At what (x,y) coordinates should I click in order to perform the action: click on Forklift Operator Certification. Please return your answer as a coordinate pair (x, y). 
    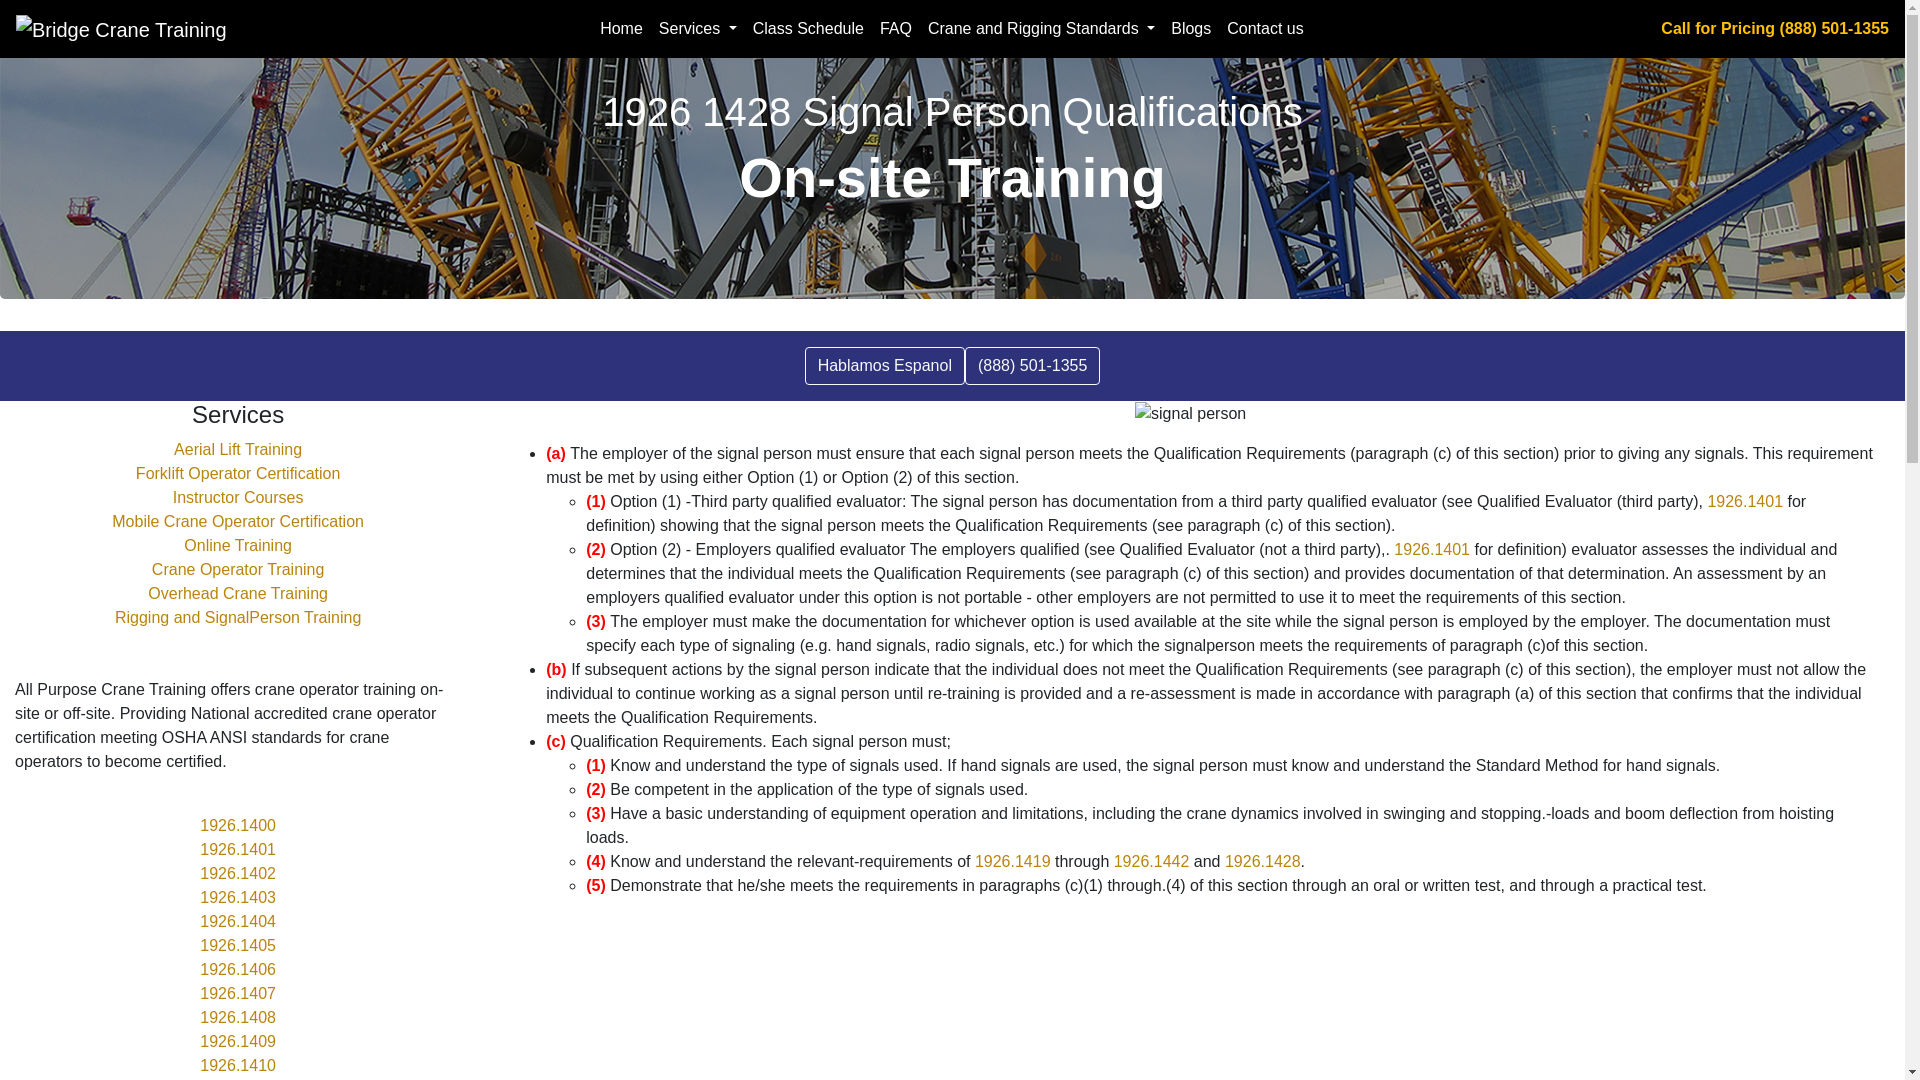
    Looking at the image, I should click on (238, 474).